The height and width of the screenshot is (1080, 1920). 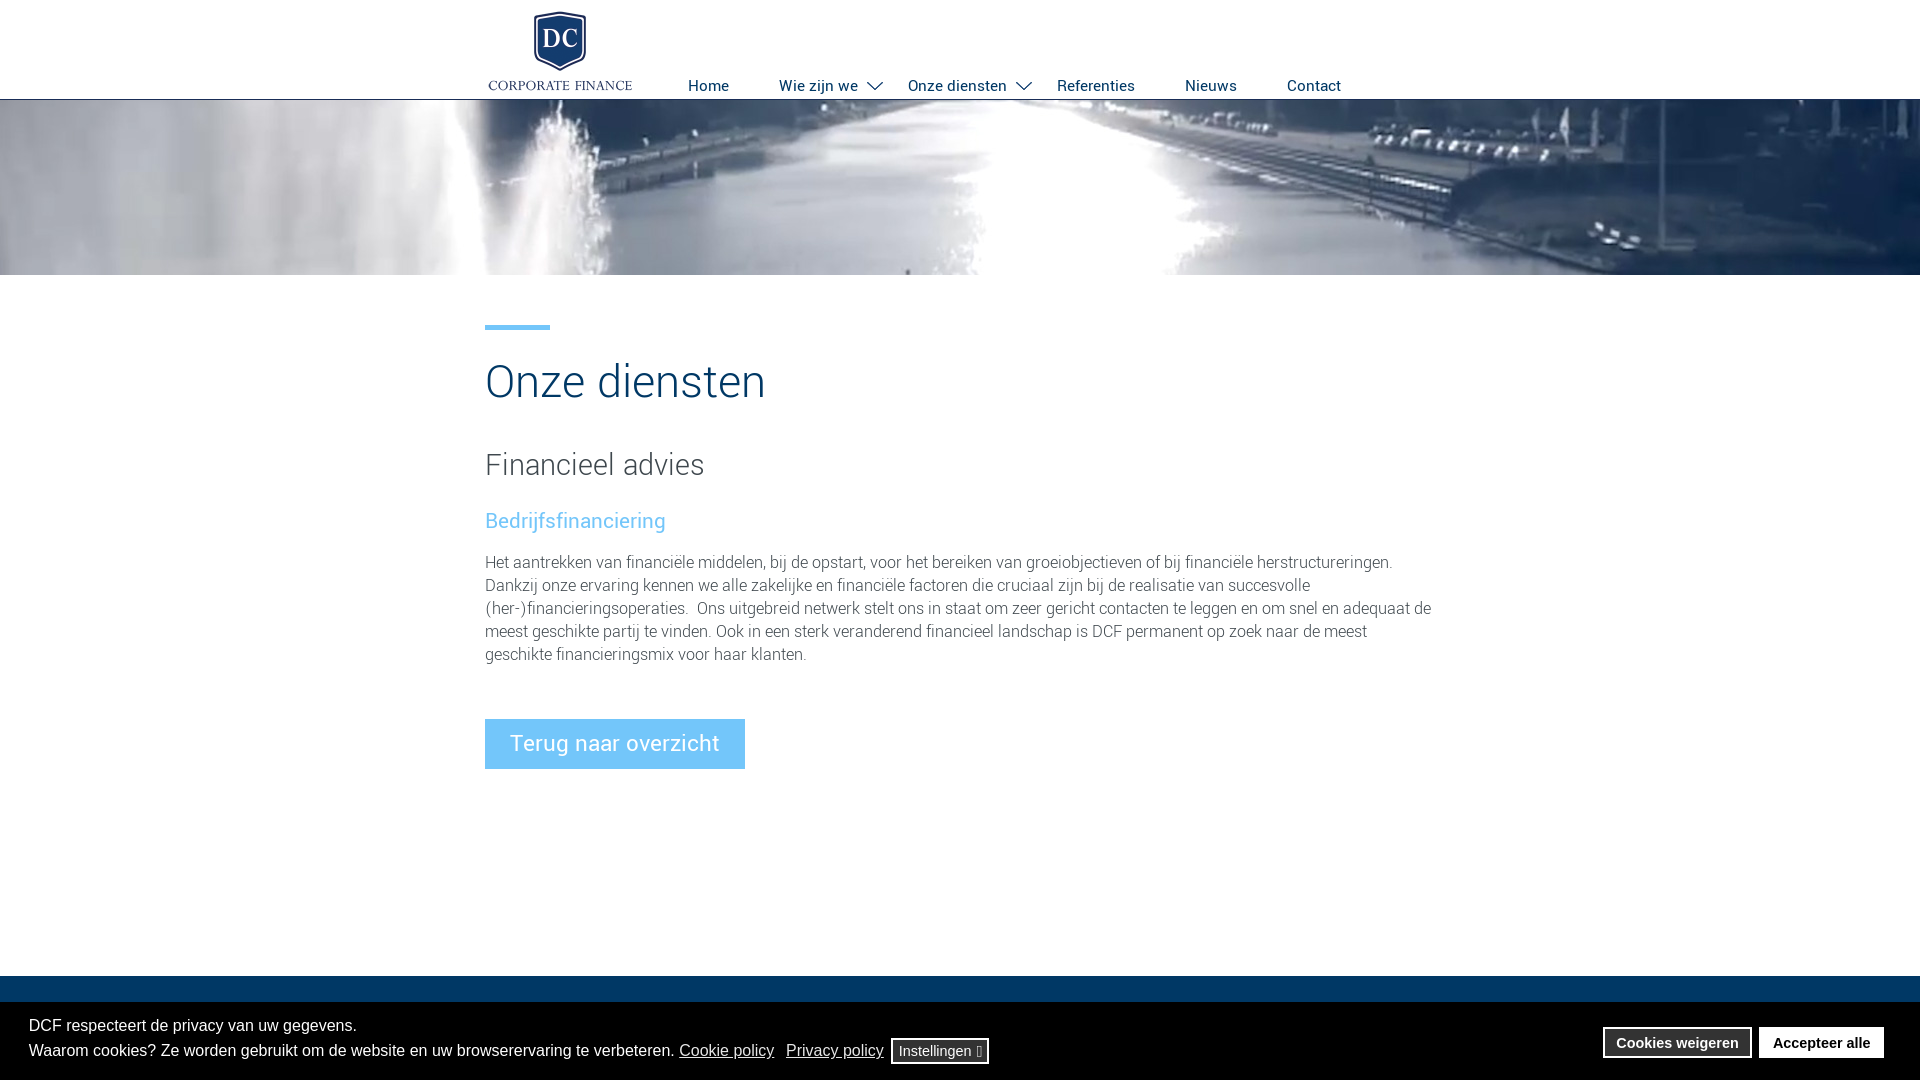 I want to click on Nieuws, so click(x=1211, y=82).